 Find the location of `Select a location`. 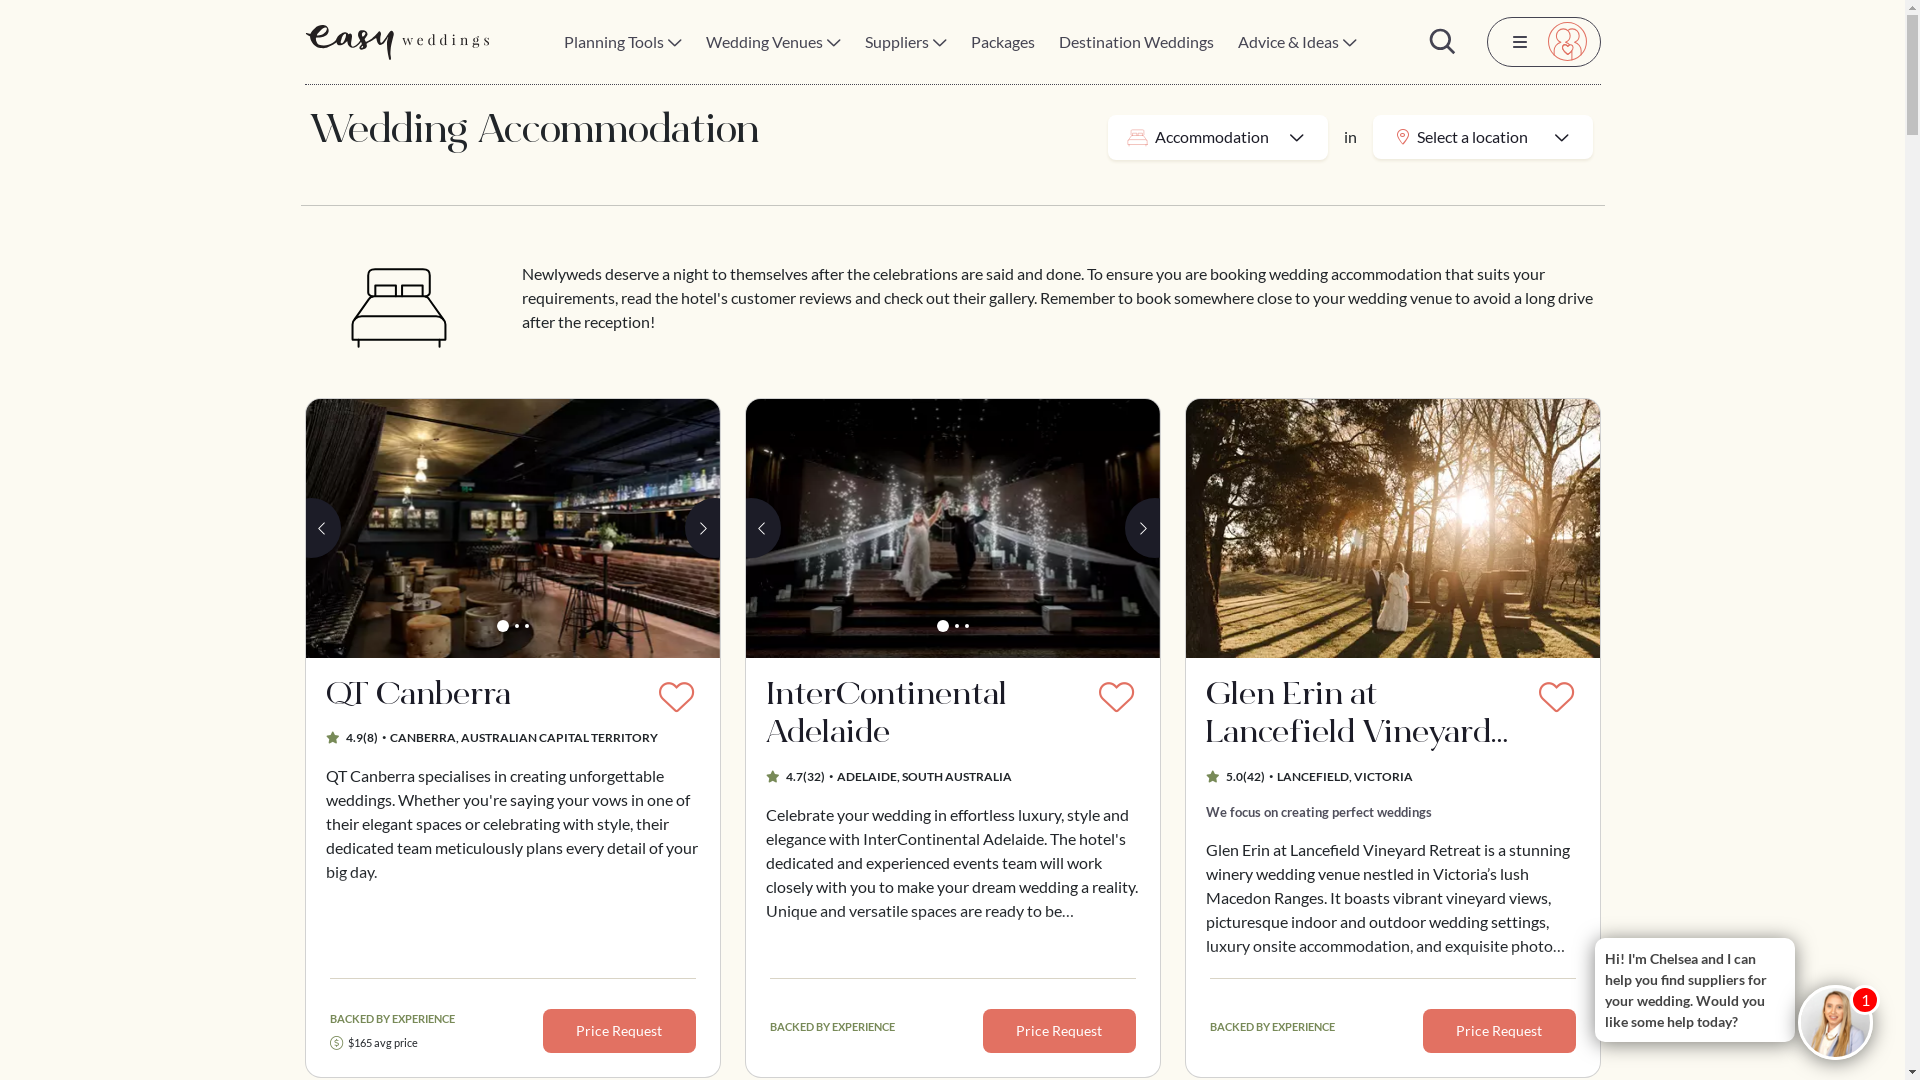

Select a location is located at coordinates (1482, 137).